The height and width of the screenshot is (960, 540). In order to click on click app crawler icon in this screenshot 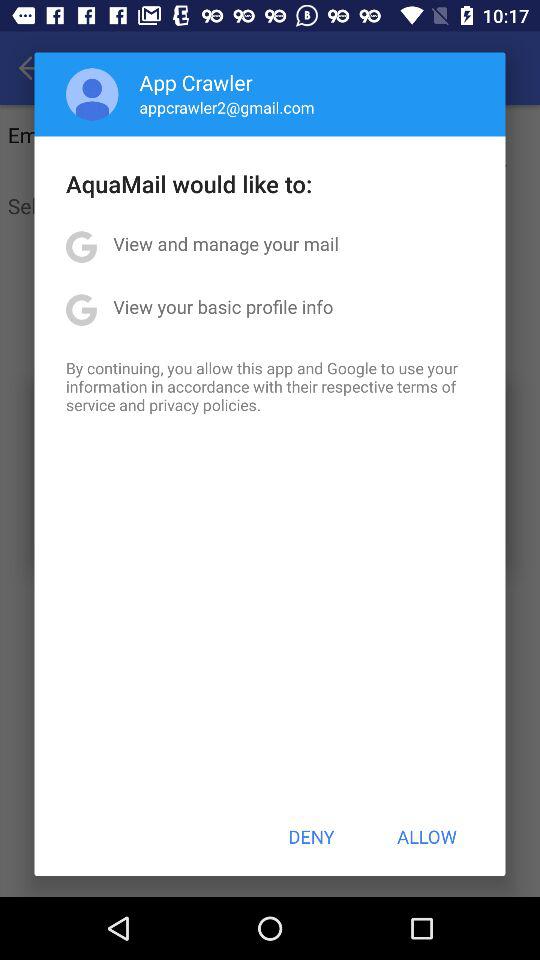, I will do `click(196, 82)`.